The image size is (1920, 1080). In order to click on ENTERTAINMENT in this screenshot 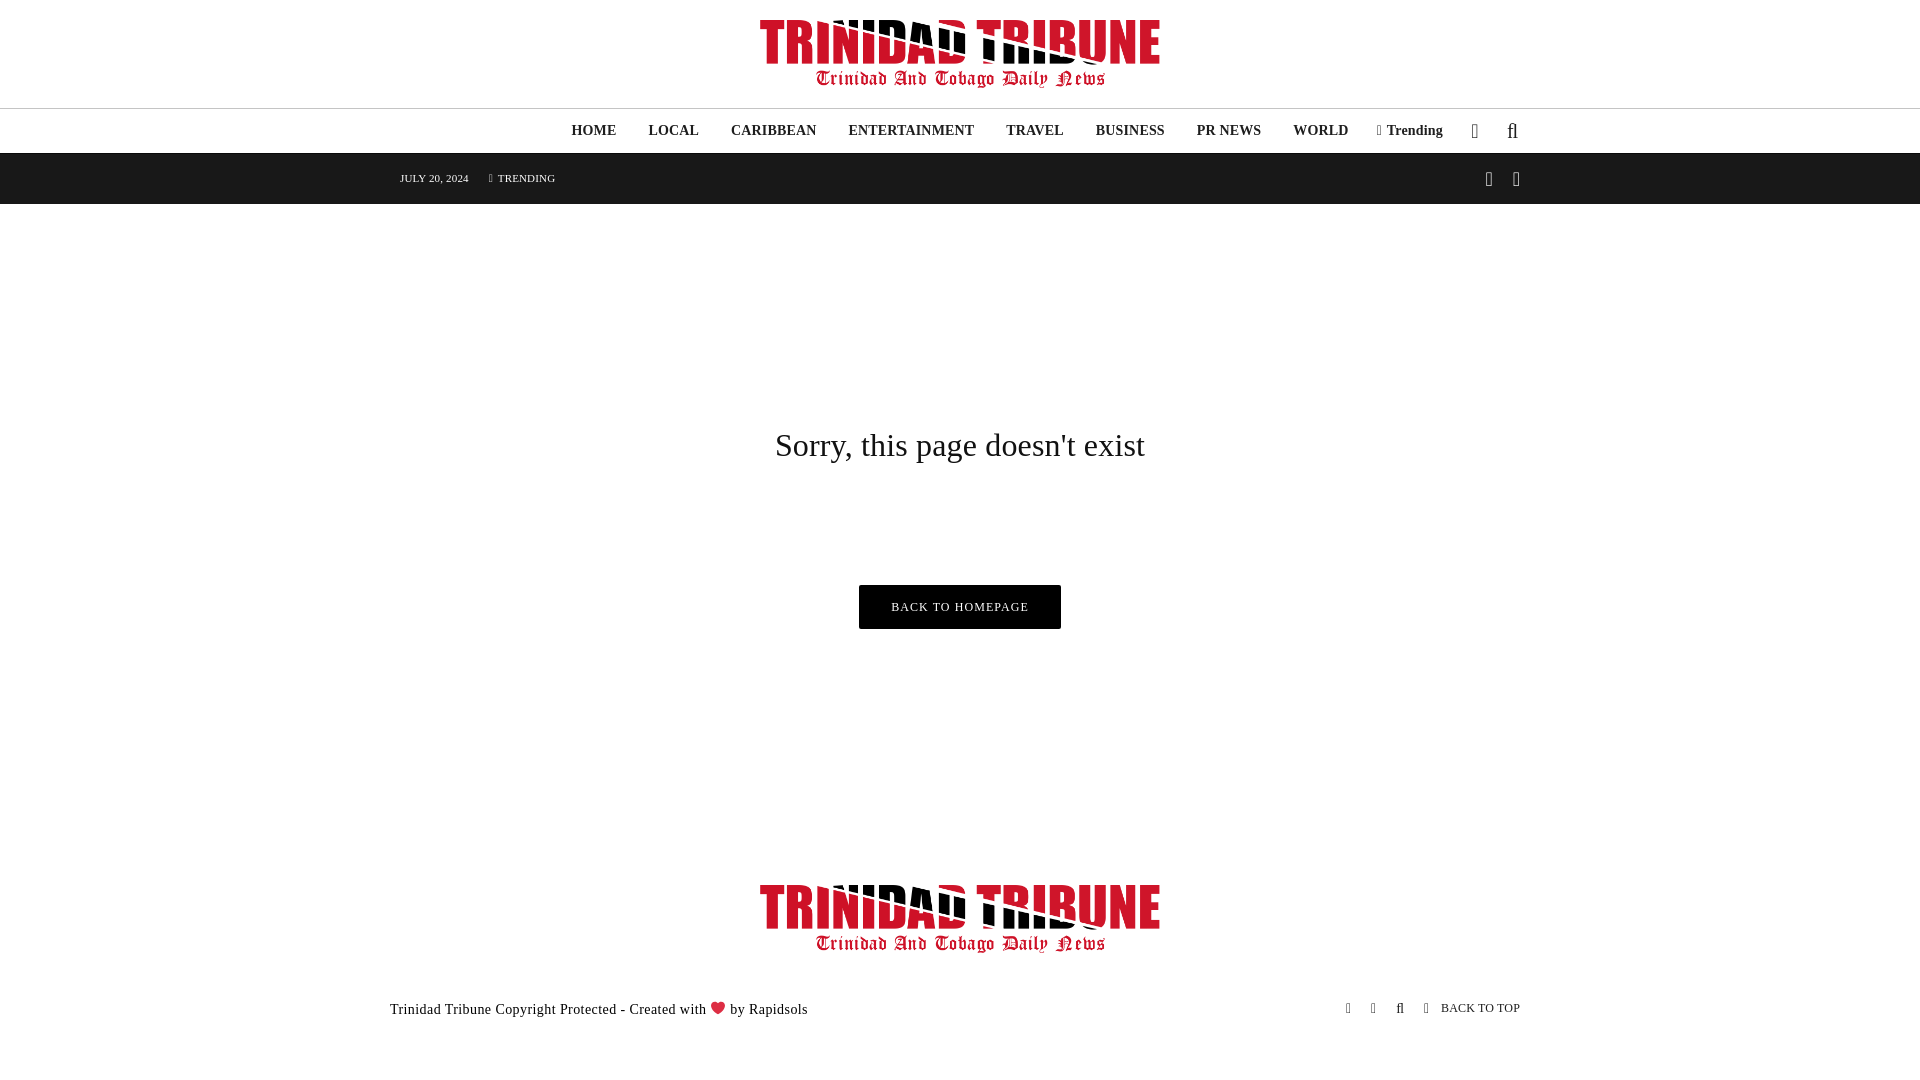, I will do `click(910, 130)`.